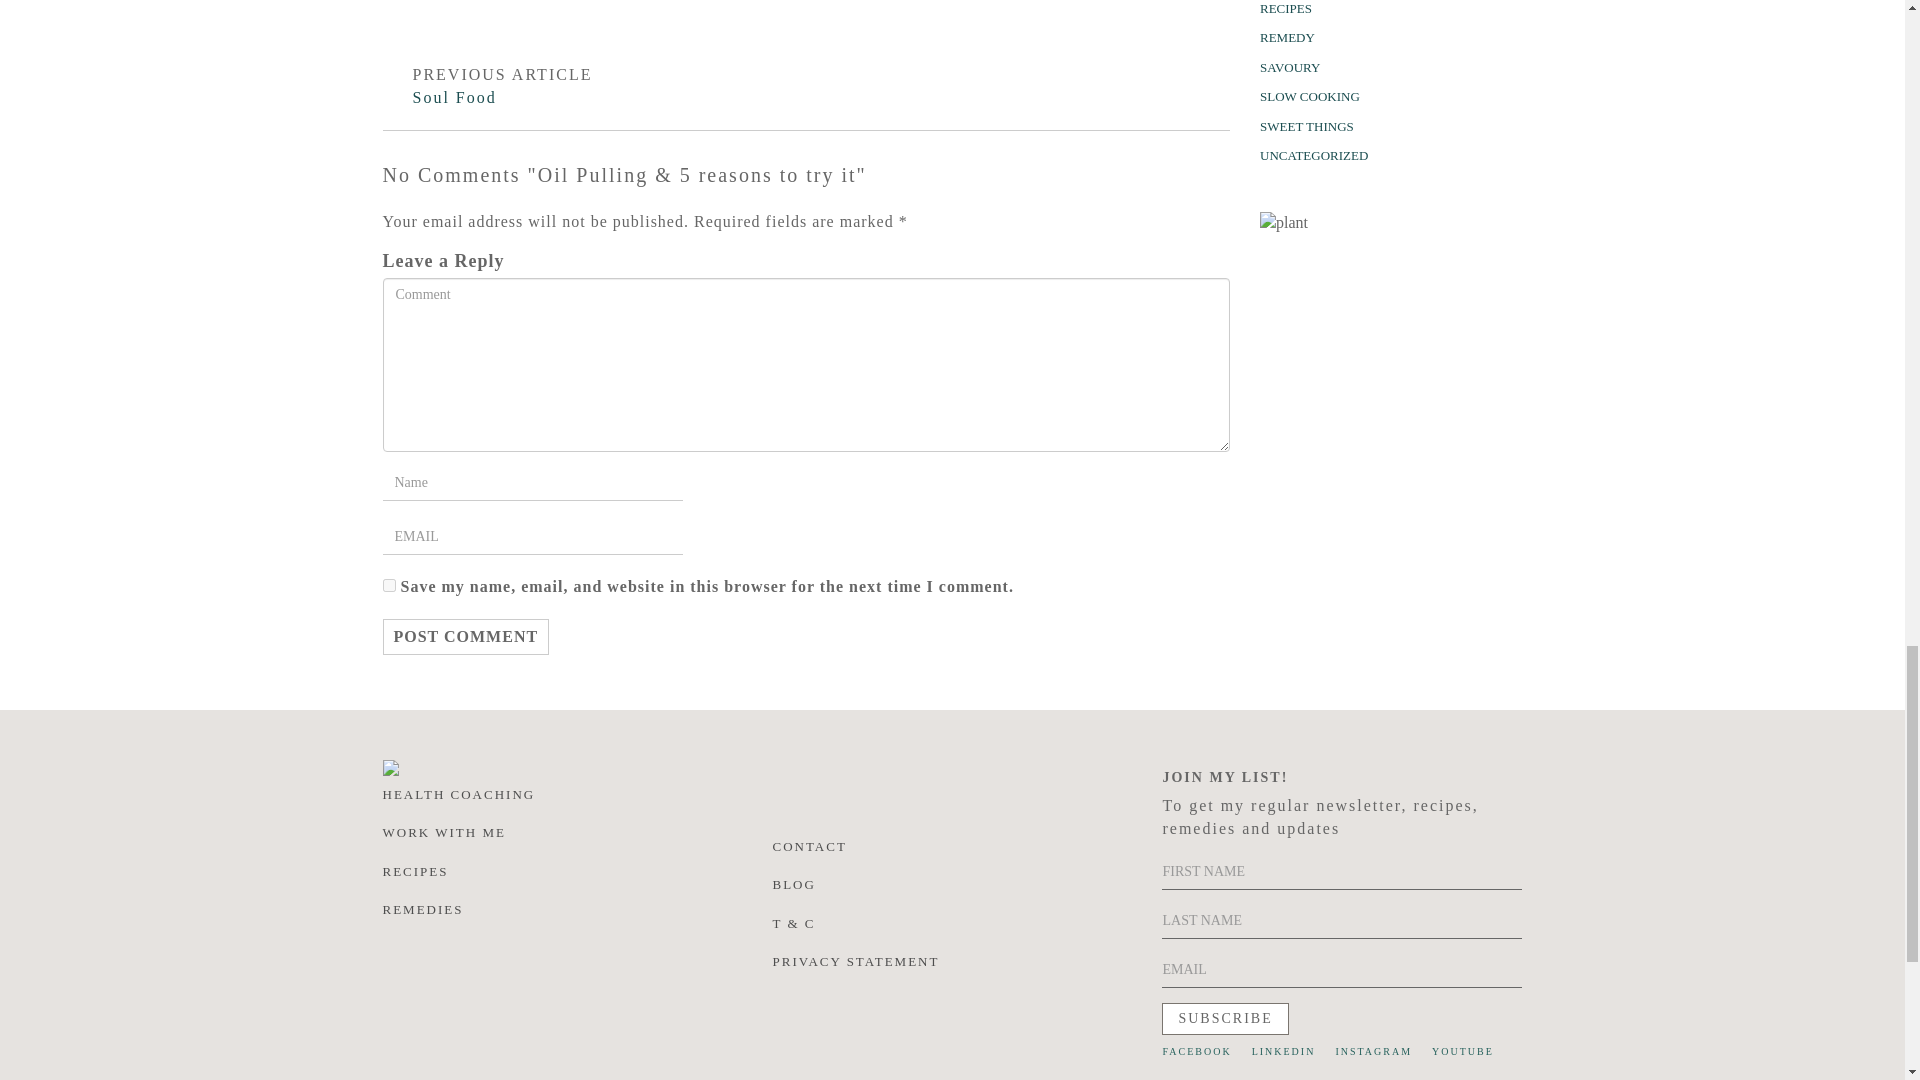  What do you see at coordinates (454, 96) in the screenshot?
I see `Soul Food` at bounding box center [454, 96].